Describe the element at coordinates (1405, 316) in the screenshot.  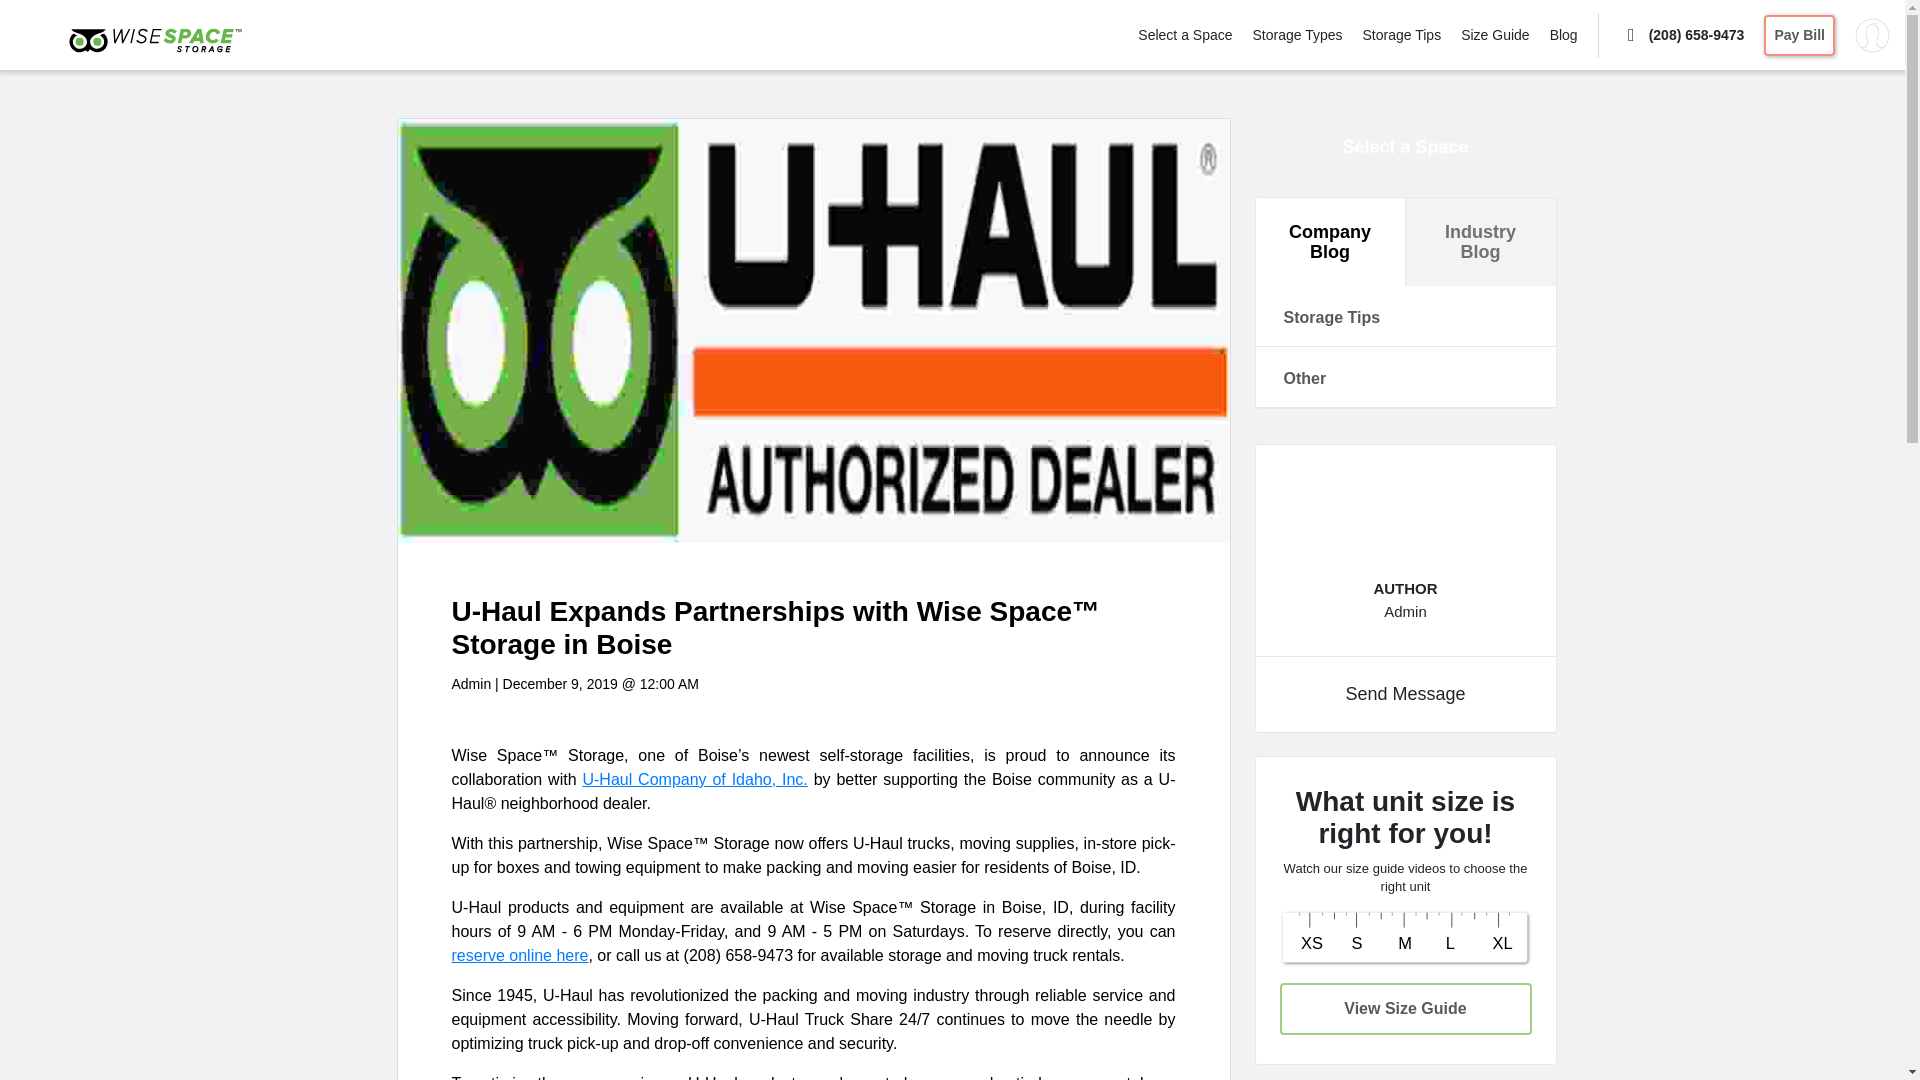
I see `Storage Tips` at that location.